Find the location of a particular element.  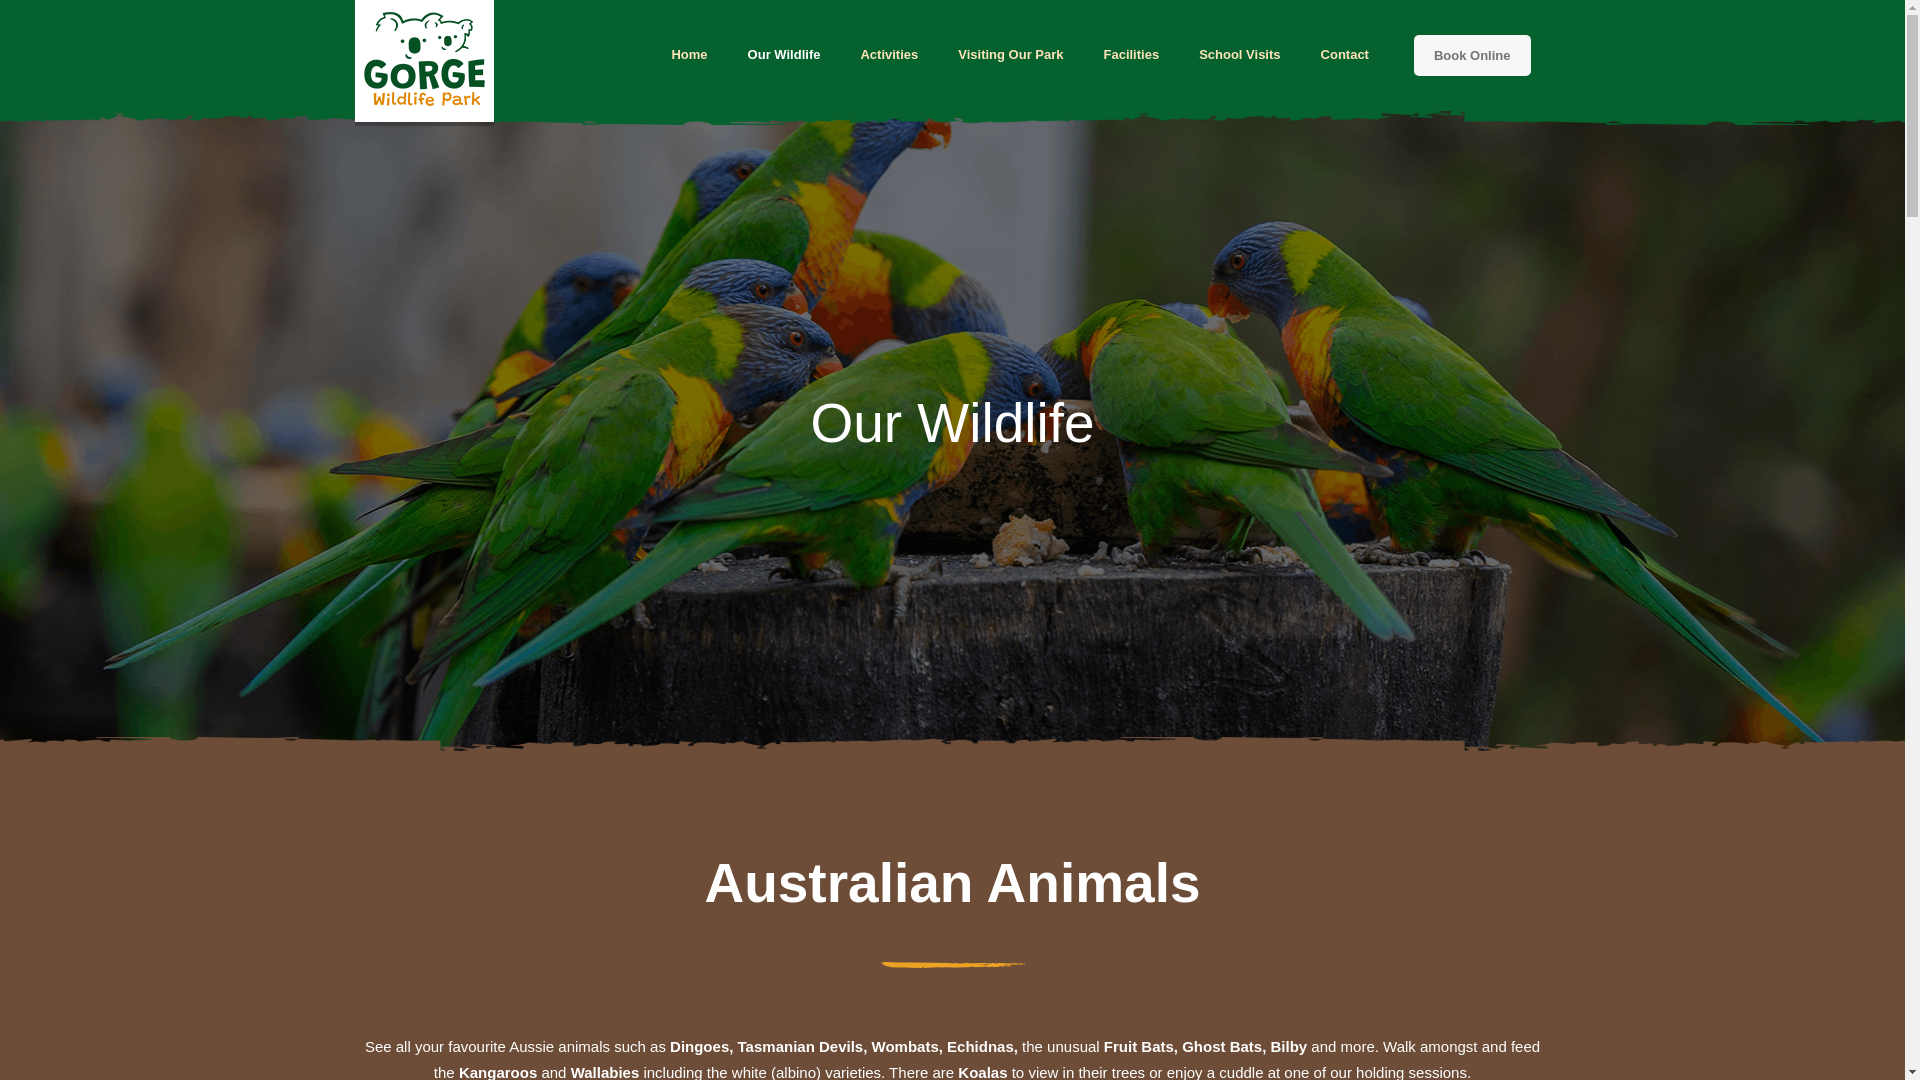

Our Wildlife is located at coordinates (784, 55).